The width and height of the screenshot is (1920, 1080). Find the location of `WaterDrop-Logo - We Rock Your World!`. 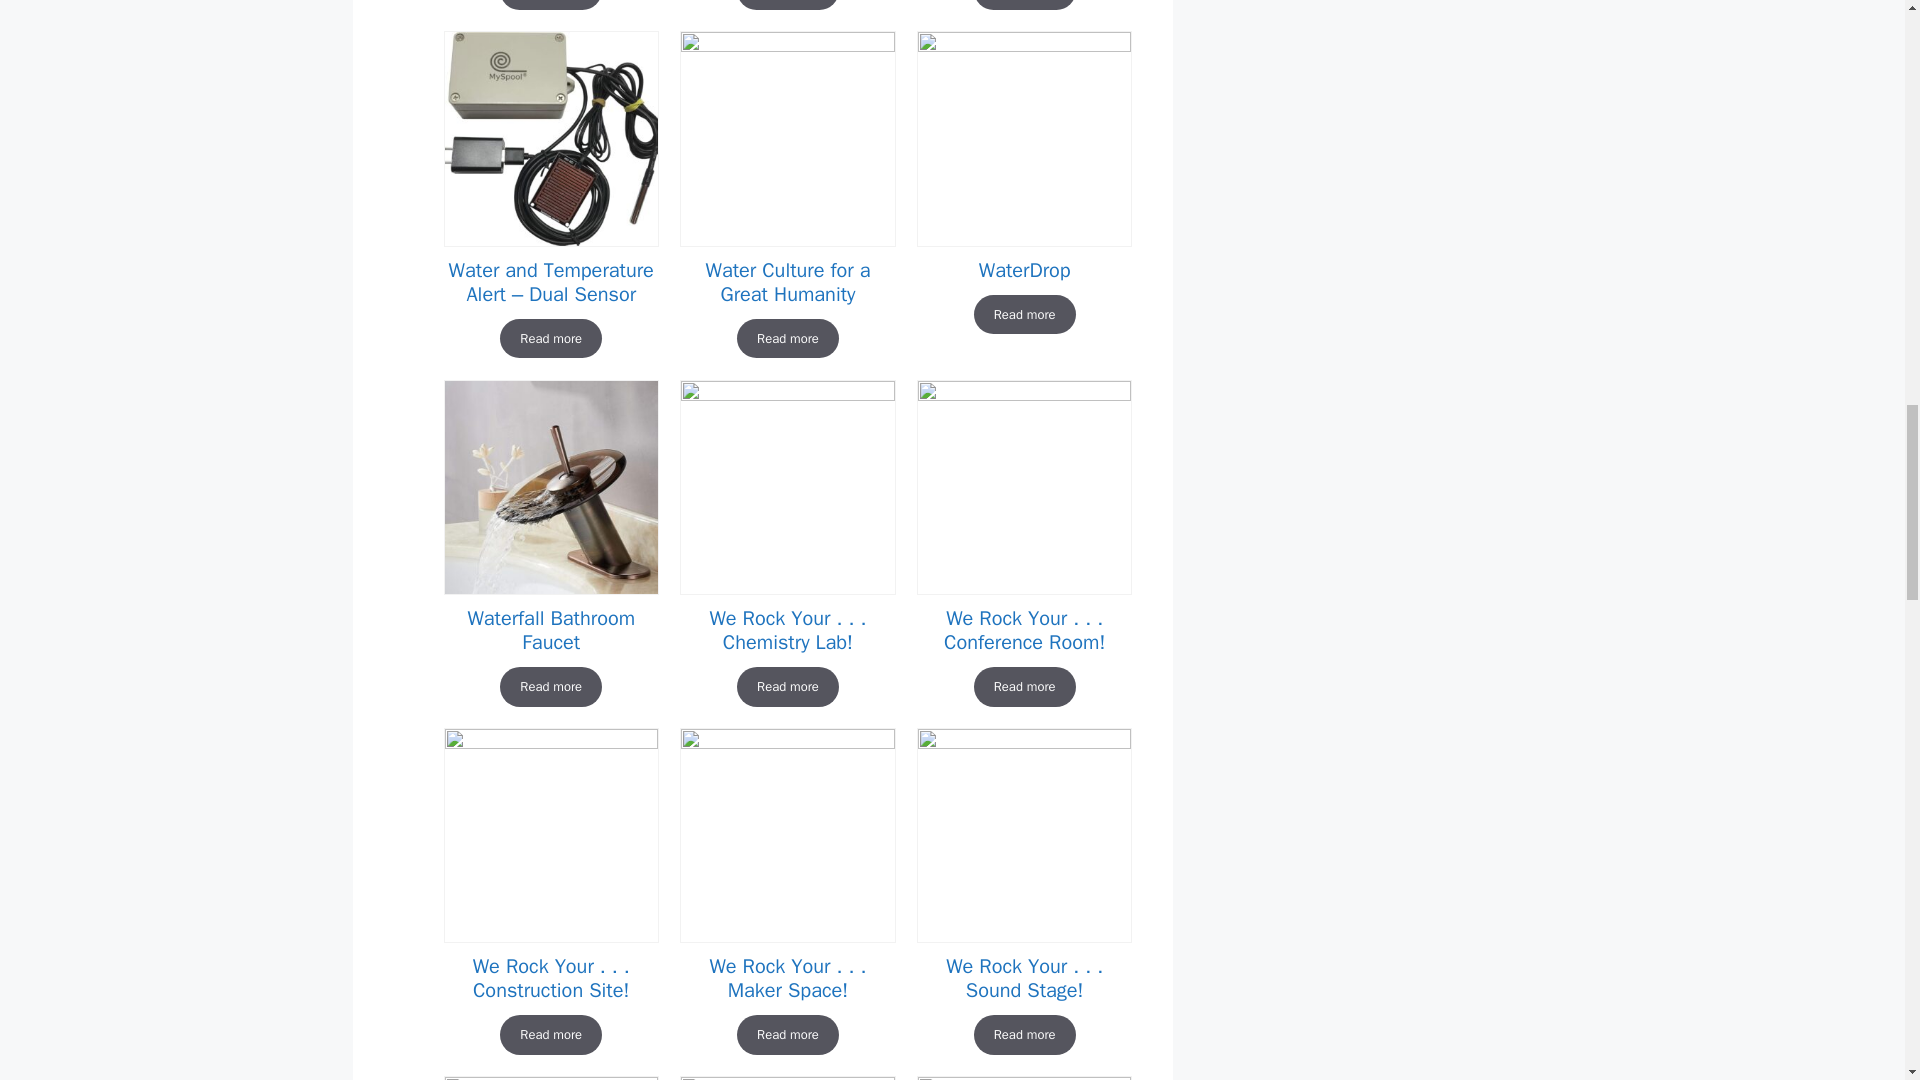

WaterDrop-Logo - We Rock Your World! is located at coordinates (1024, 138).